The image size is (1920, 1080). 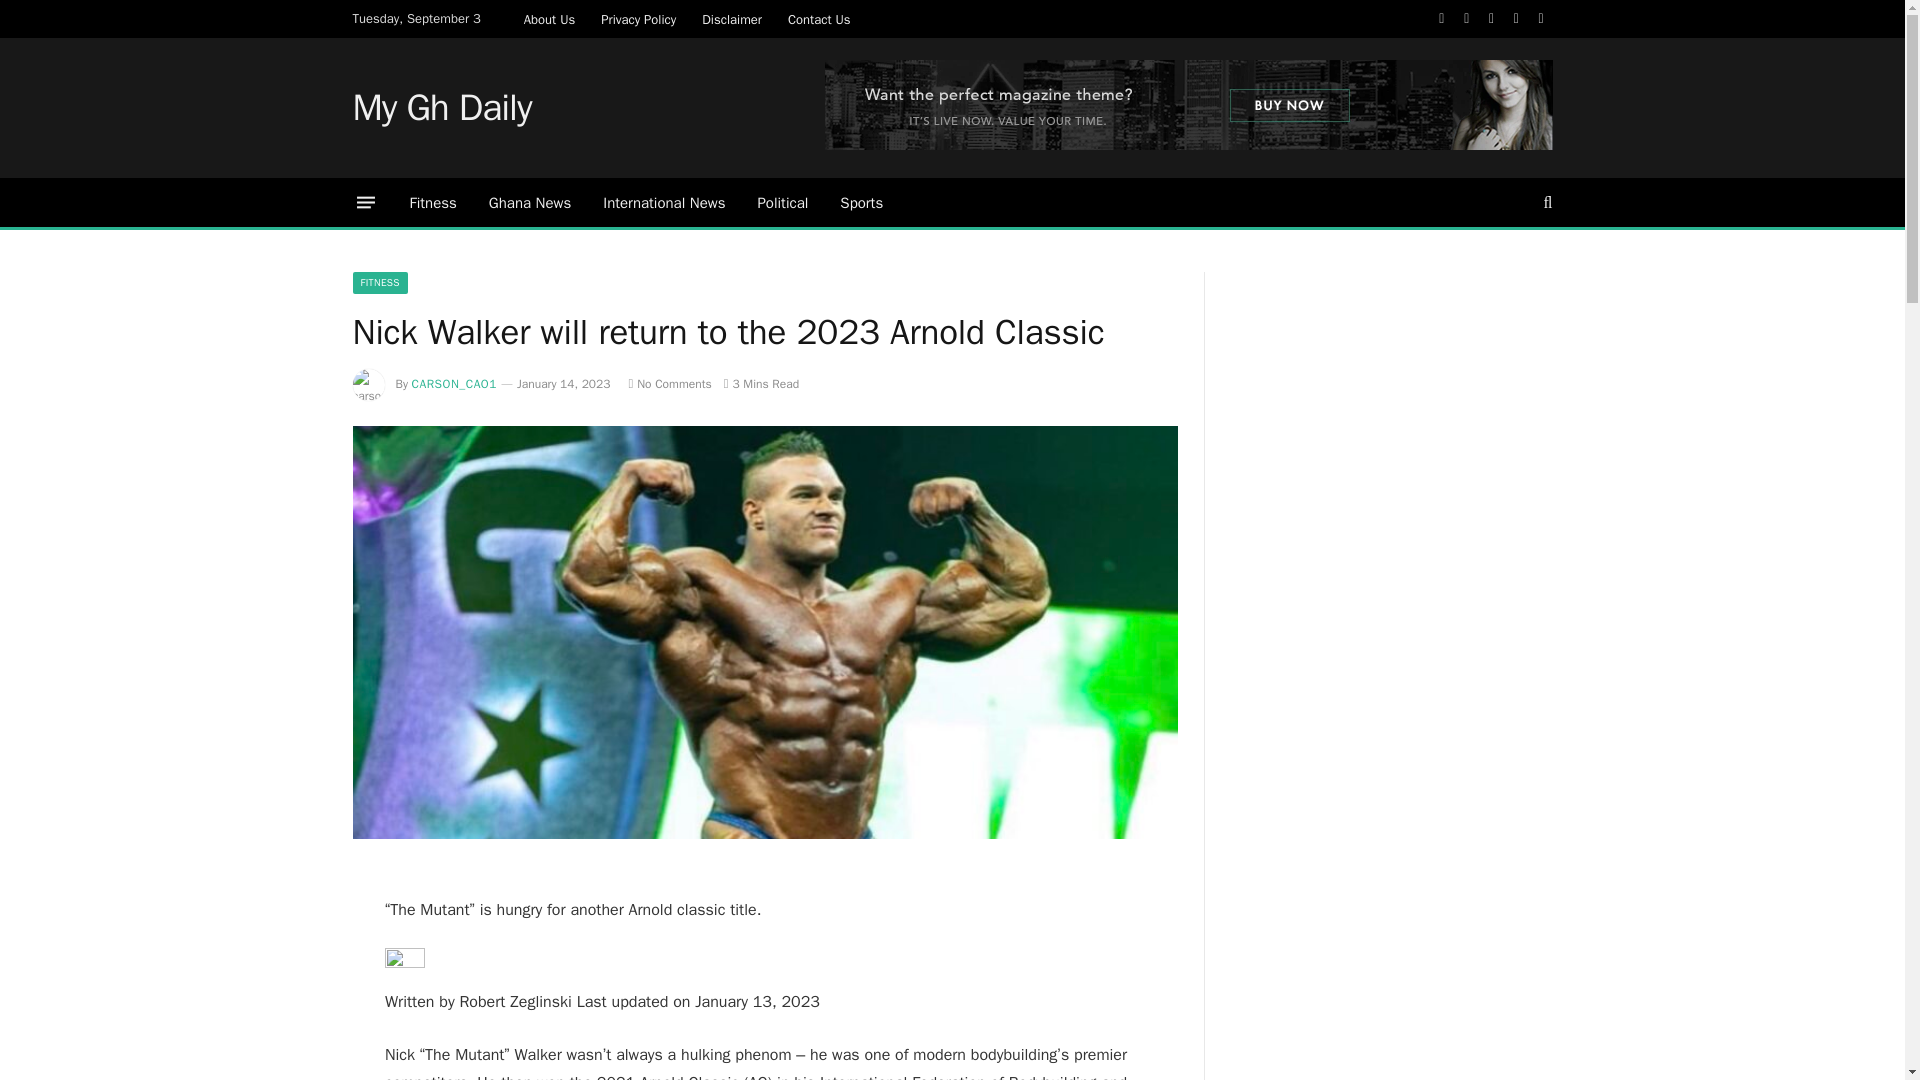 What do you see at coordinates (664, 202) in the screenshot?
I see `International News` at bounding box center [664, 202].